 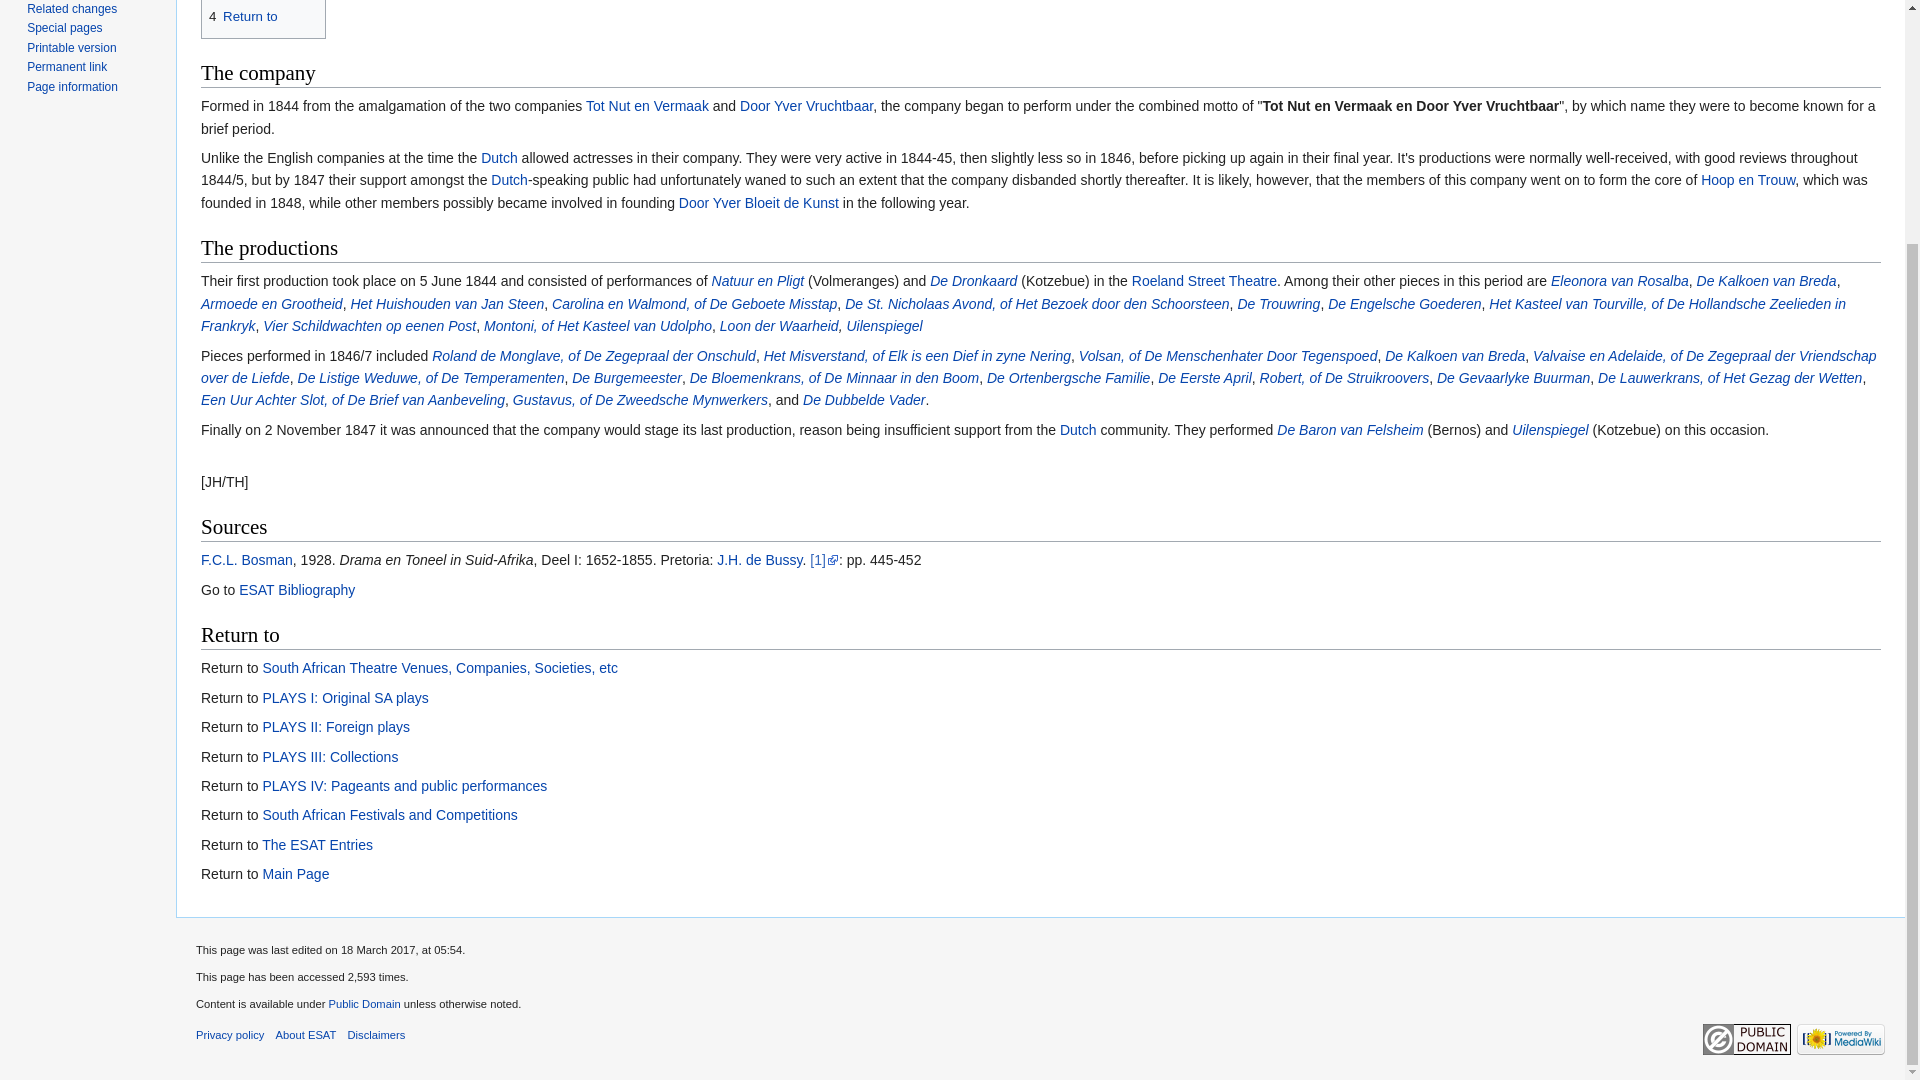 I want to click on De Trouwring, so click(x=1278, y=304).